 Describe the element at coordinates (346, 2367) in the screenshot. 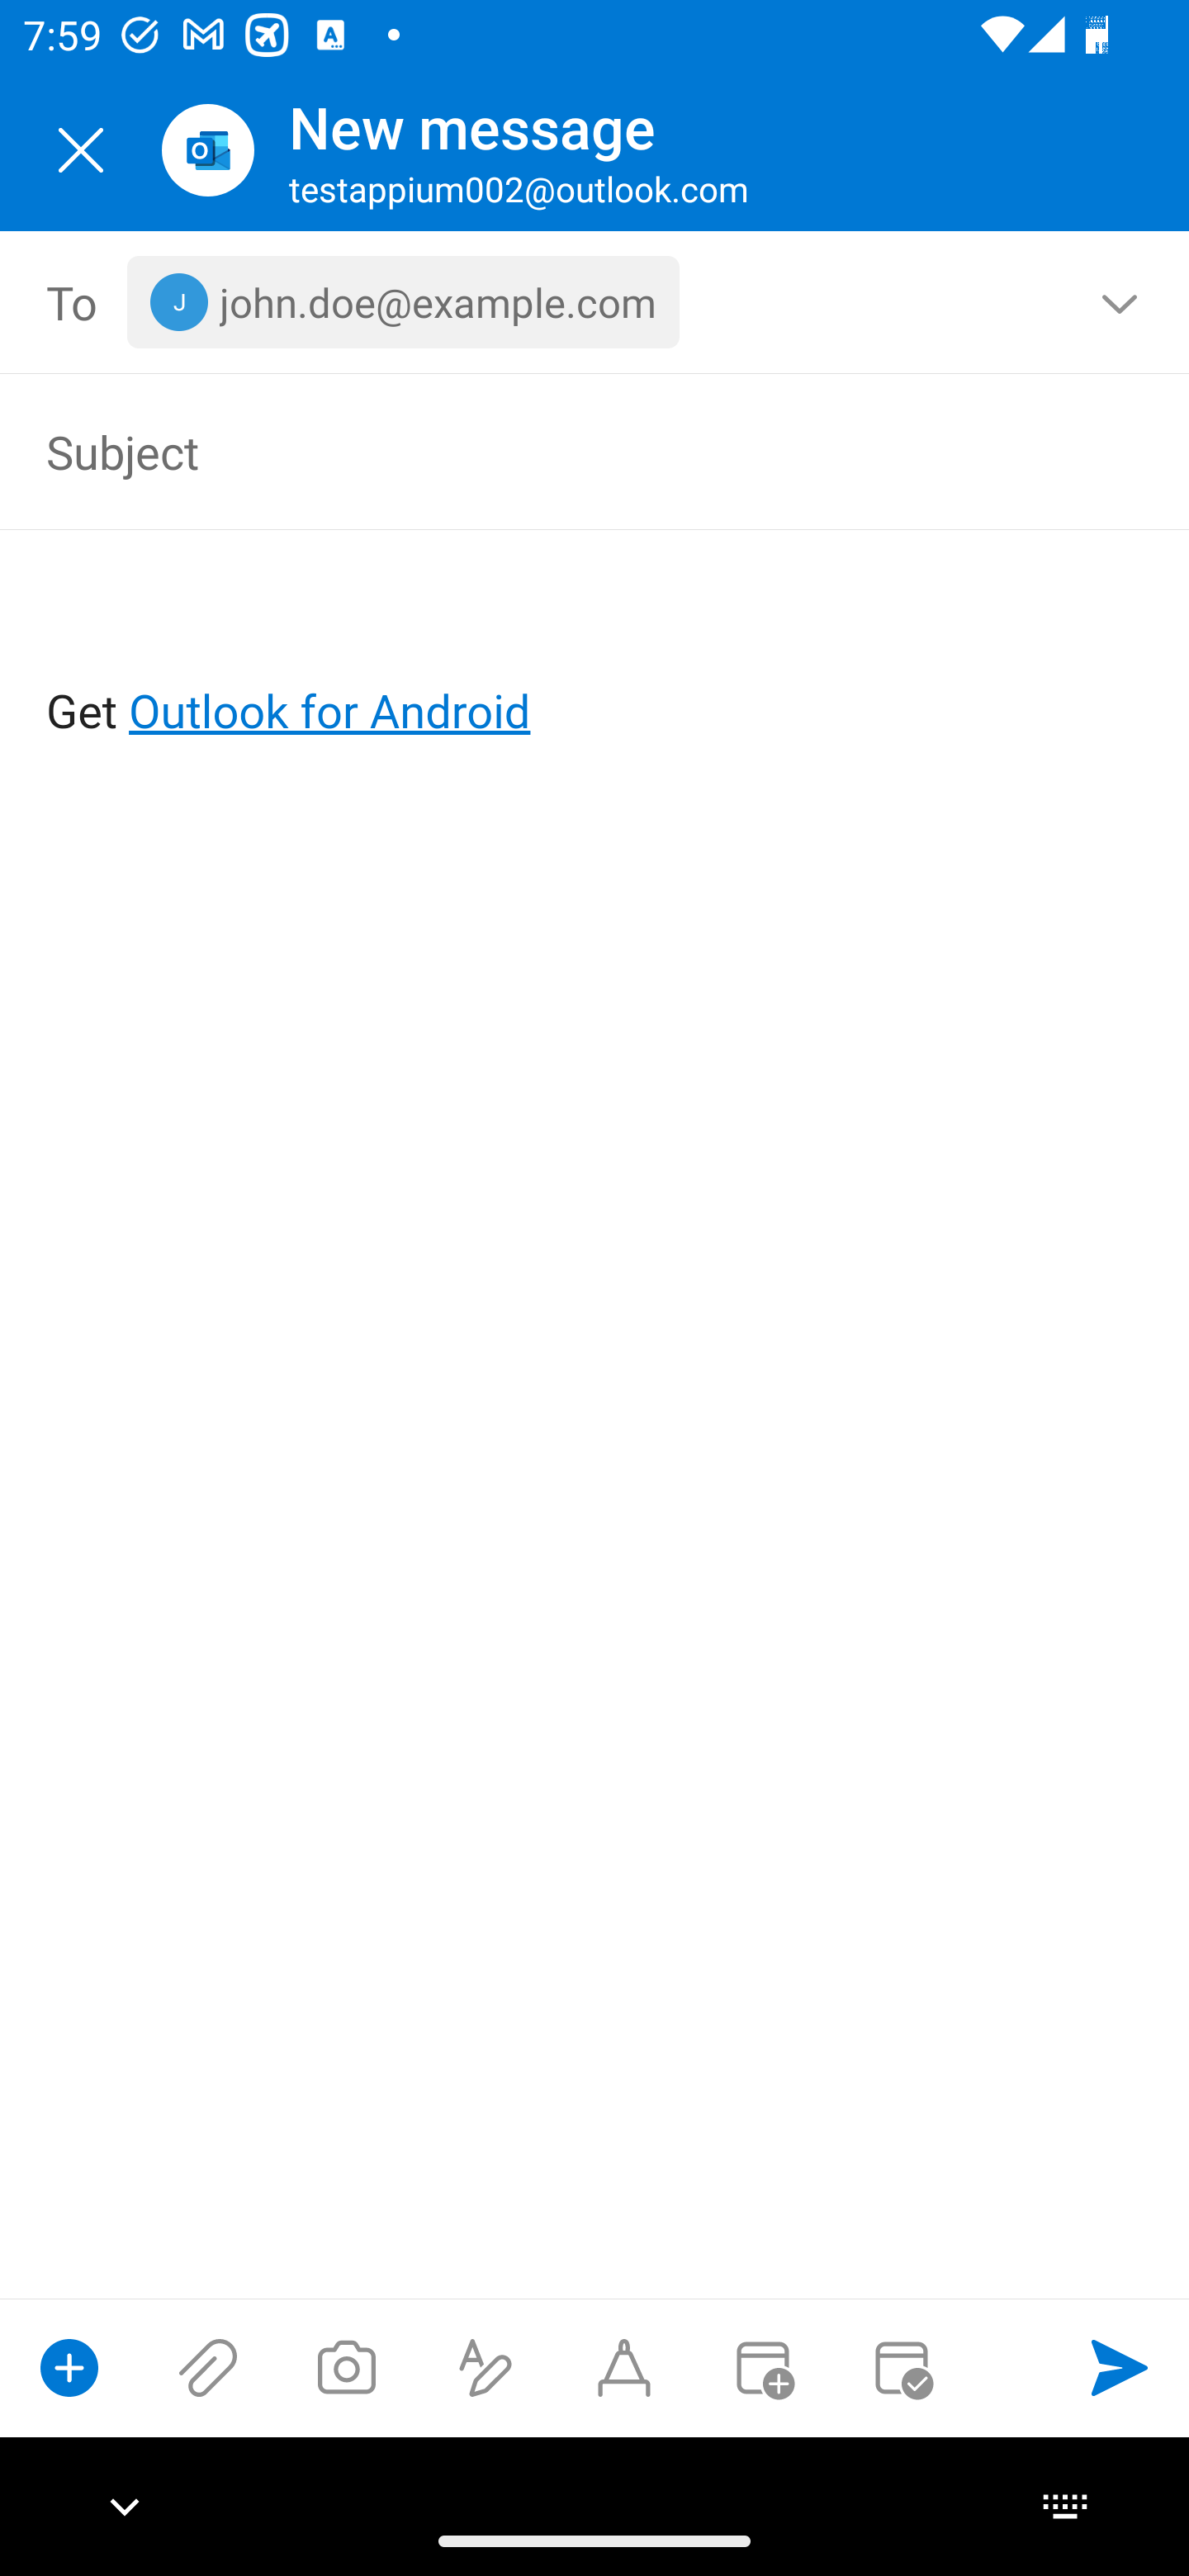

I see `Take a photo` at that location.